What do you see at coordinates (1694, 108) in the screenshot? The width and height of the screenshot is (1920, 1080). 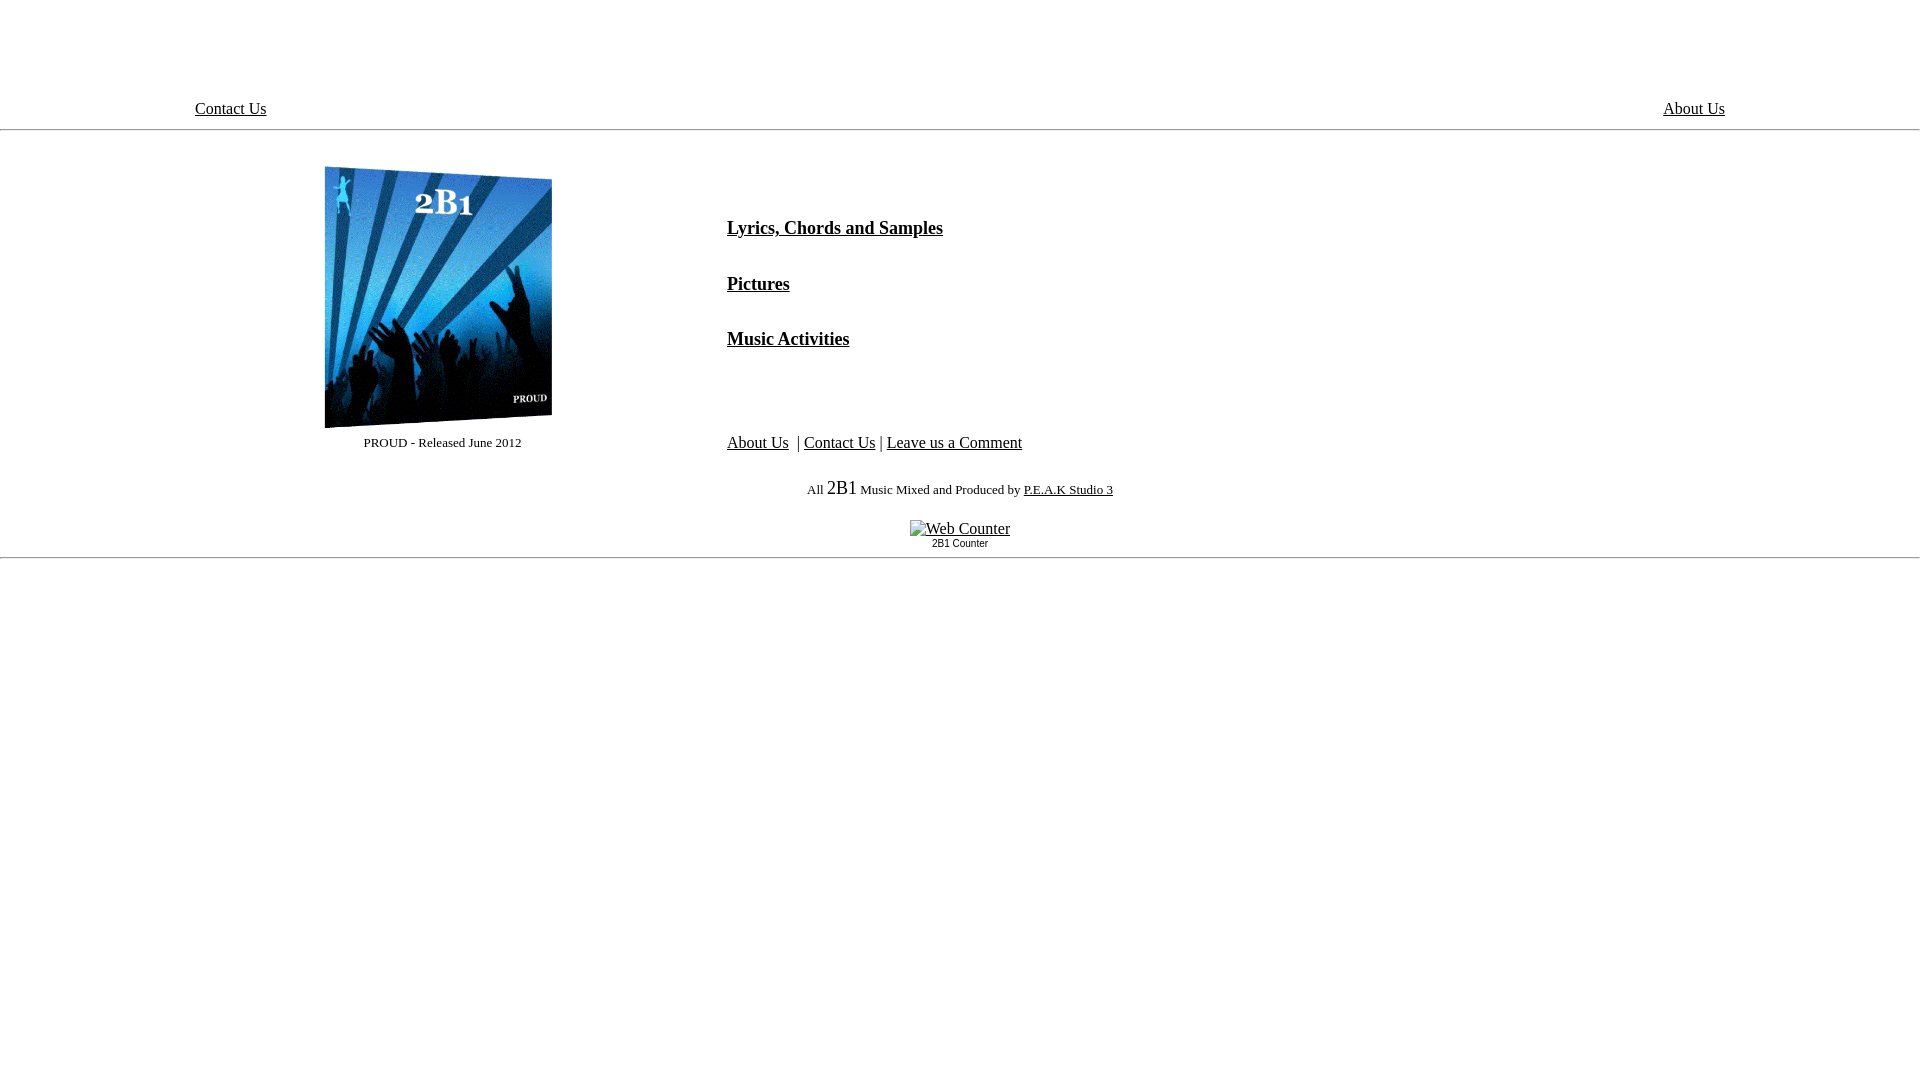 I see `About Us` at bounding box center [1694, 108].